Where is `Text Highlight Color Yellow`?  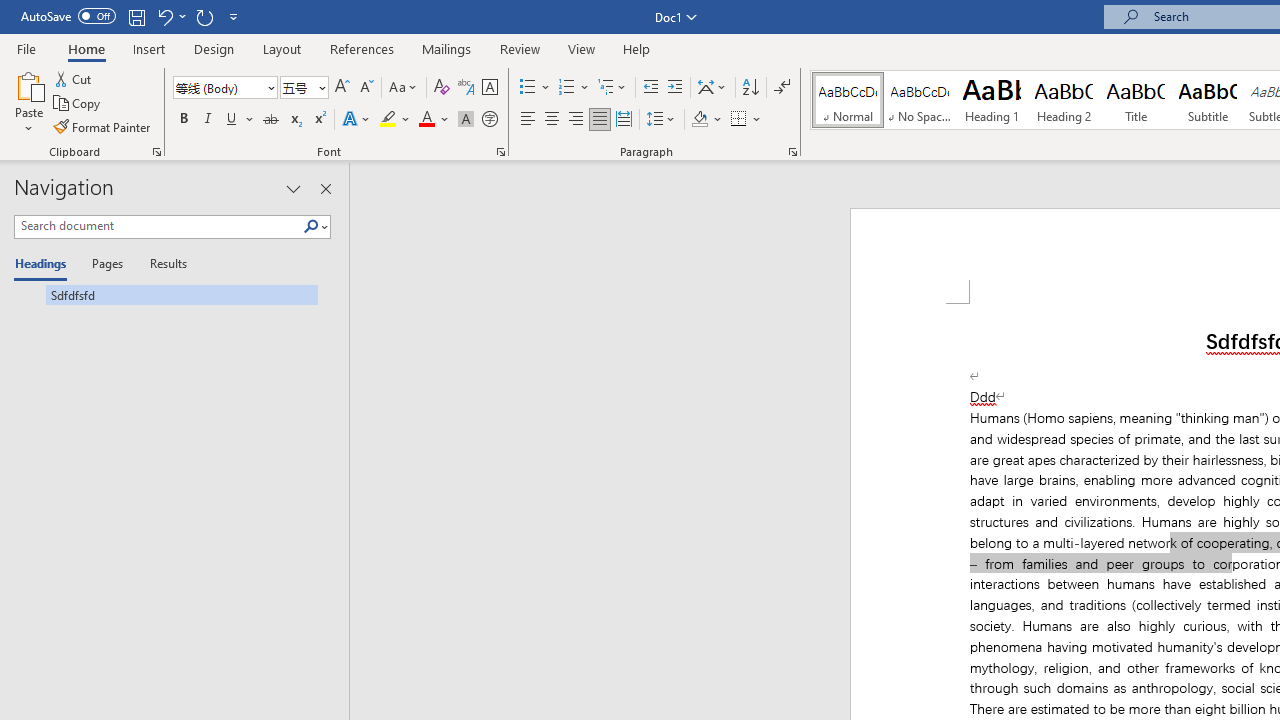 Text Highlight Color Yellow is located at coordinates (388, 120).